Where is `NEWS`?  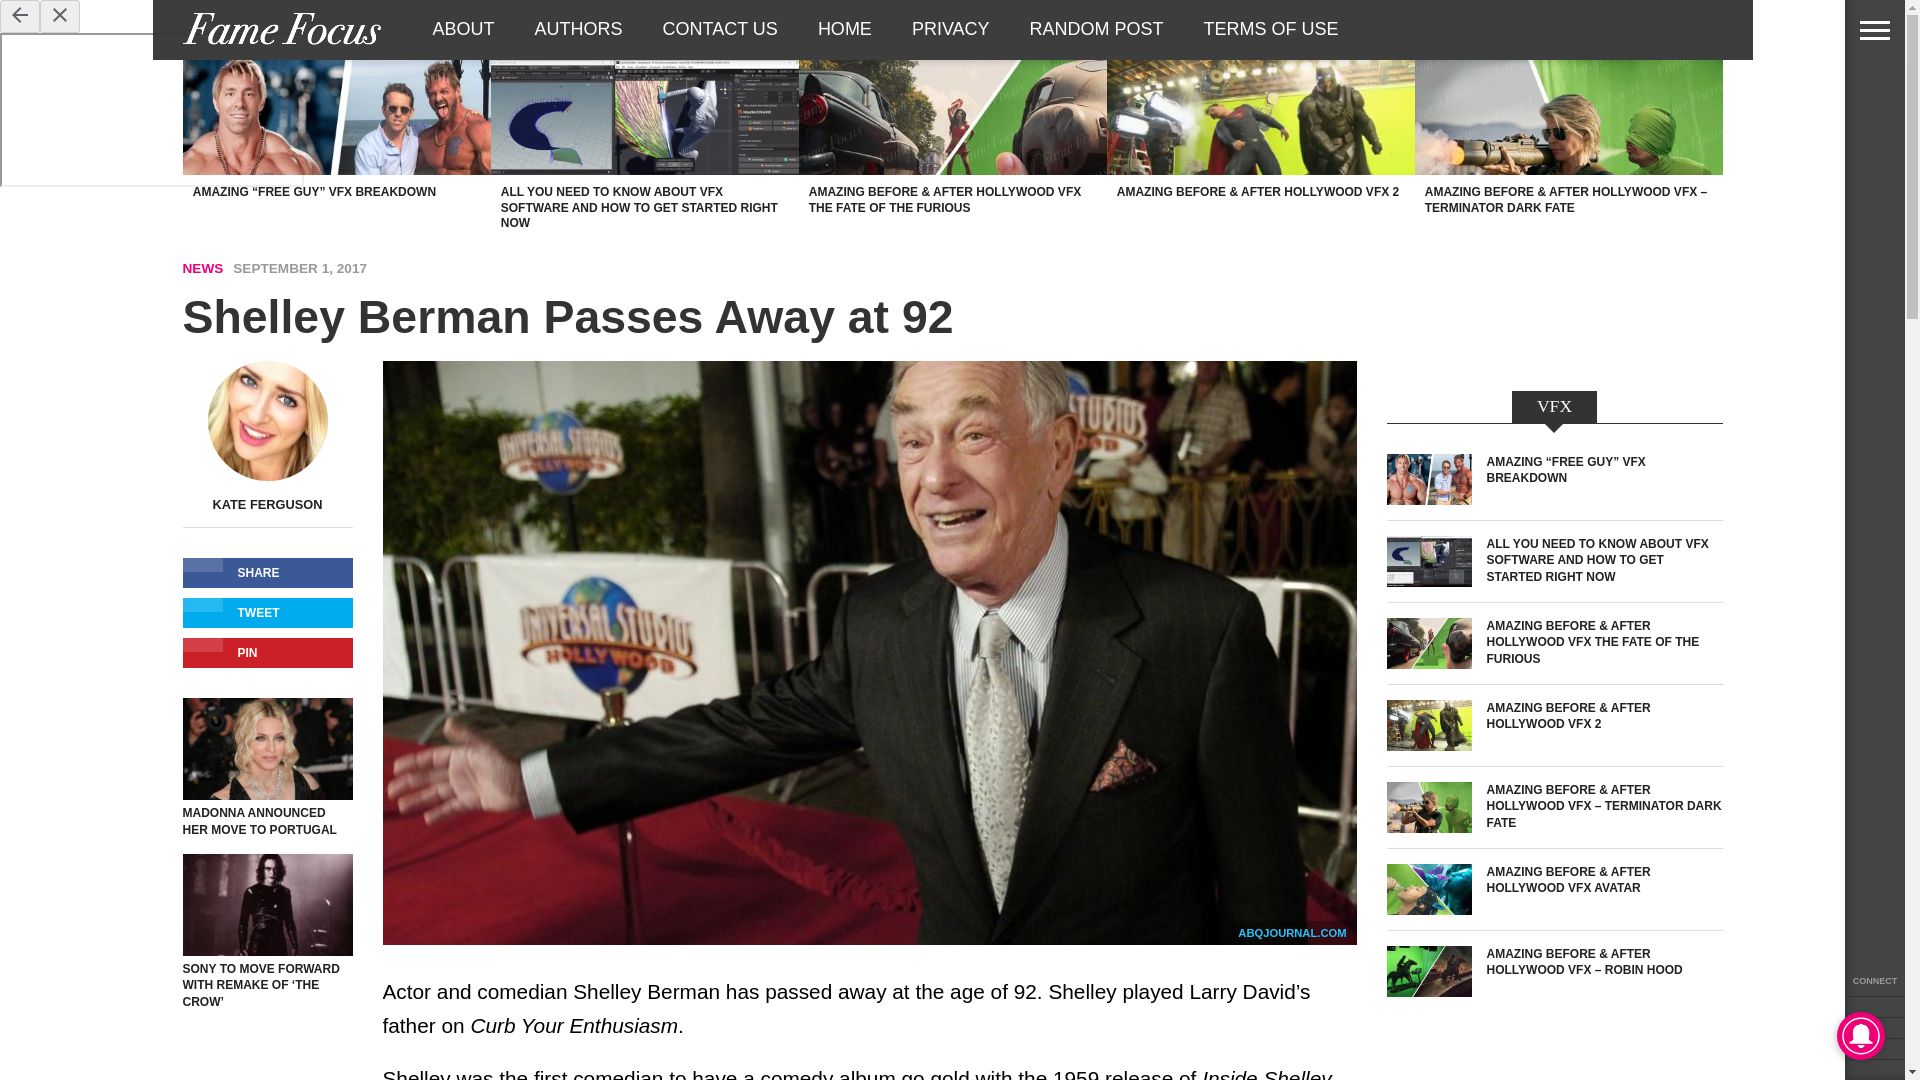
NEWS is located at coordinates (202, 268).